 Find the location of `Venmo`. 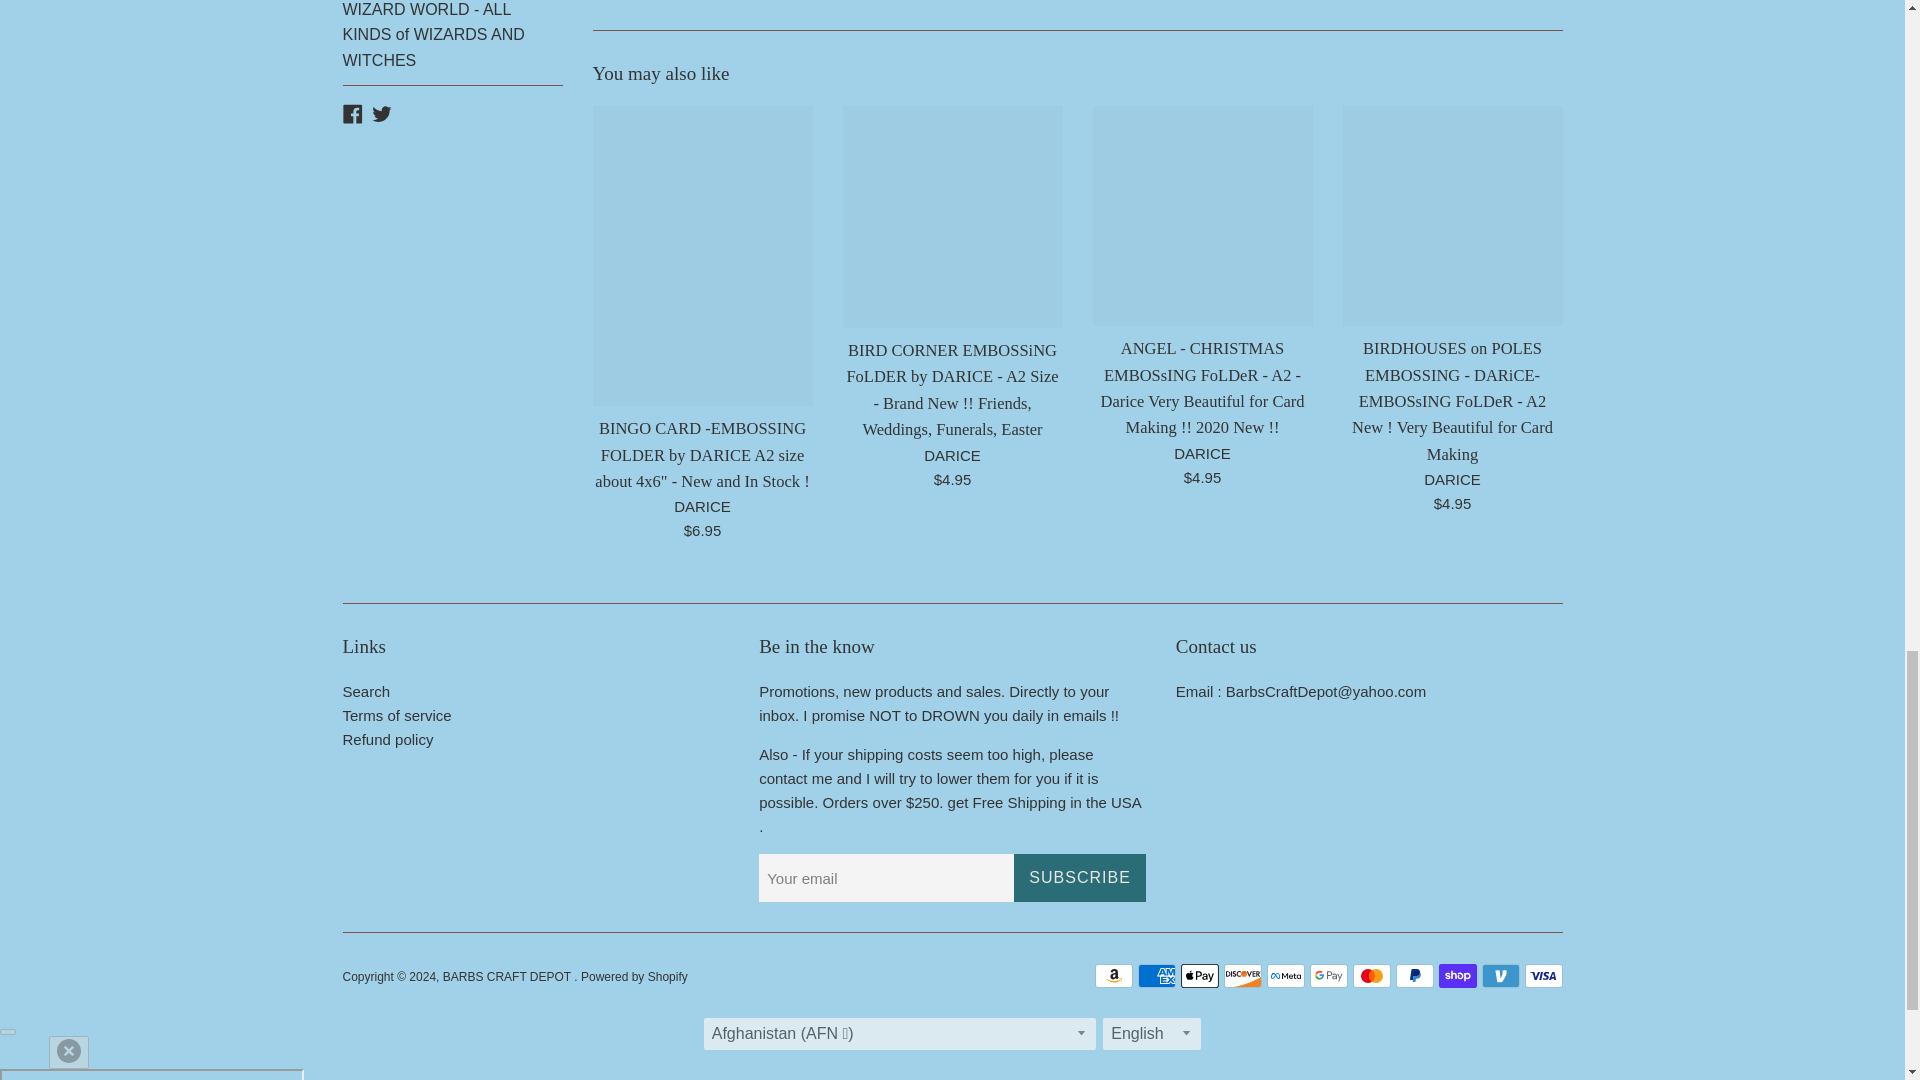

Venmo is located at coordinates (1501, 976).